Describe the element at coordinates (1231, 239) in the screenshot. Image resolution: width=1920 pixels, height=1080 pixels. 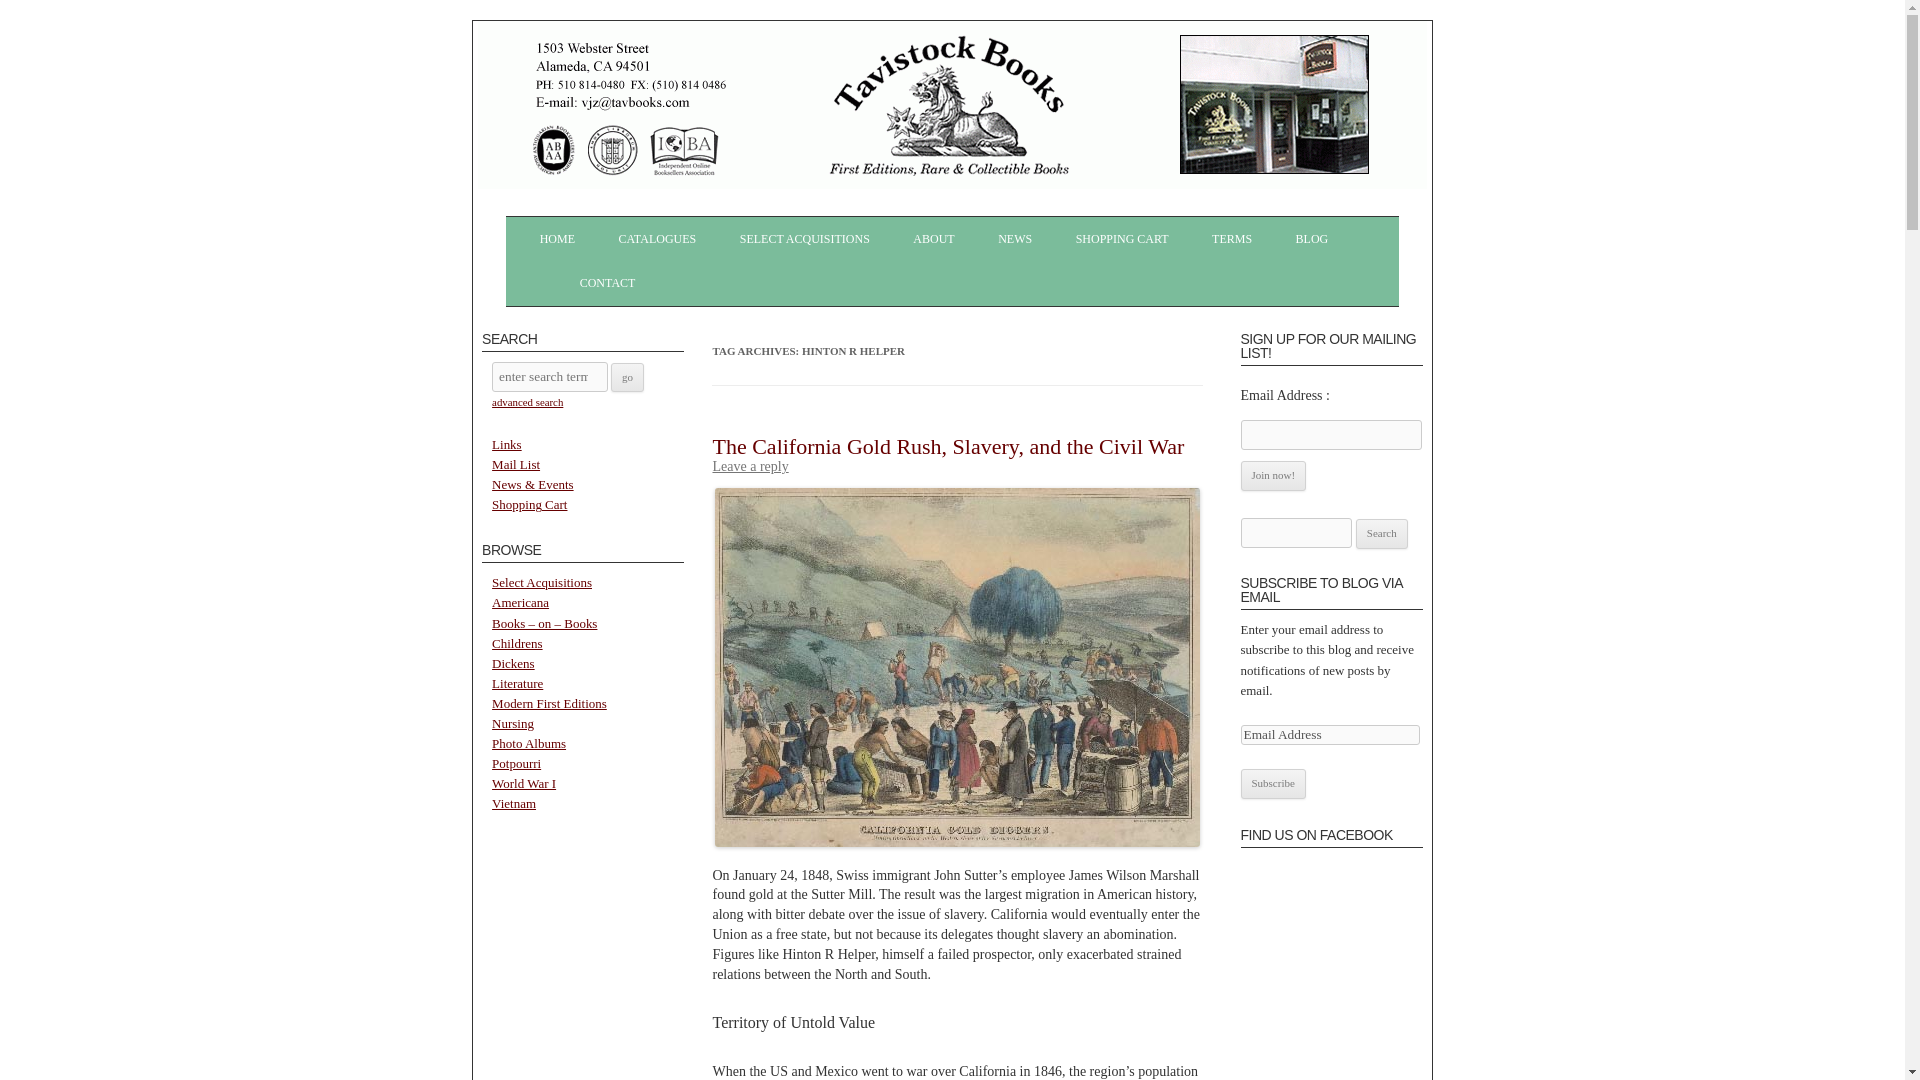
I see `TERMS` at that location.